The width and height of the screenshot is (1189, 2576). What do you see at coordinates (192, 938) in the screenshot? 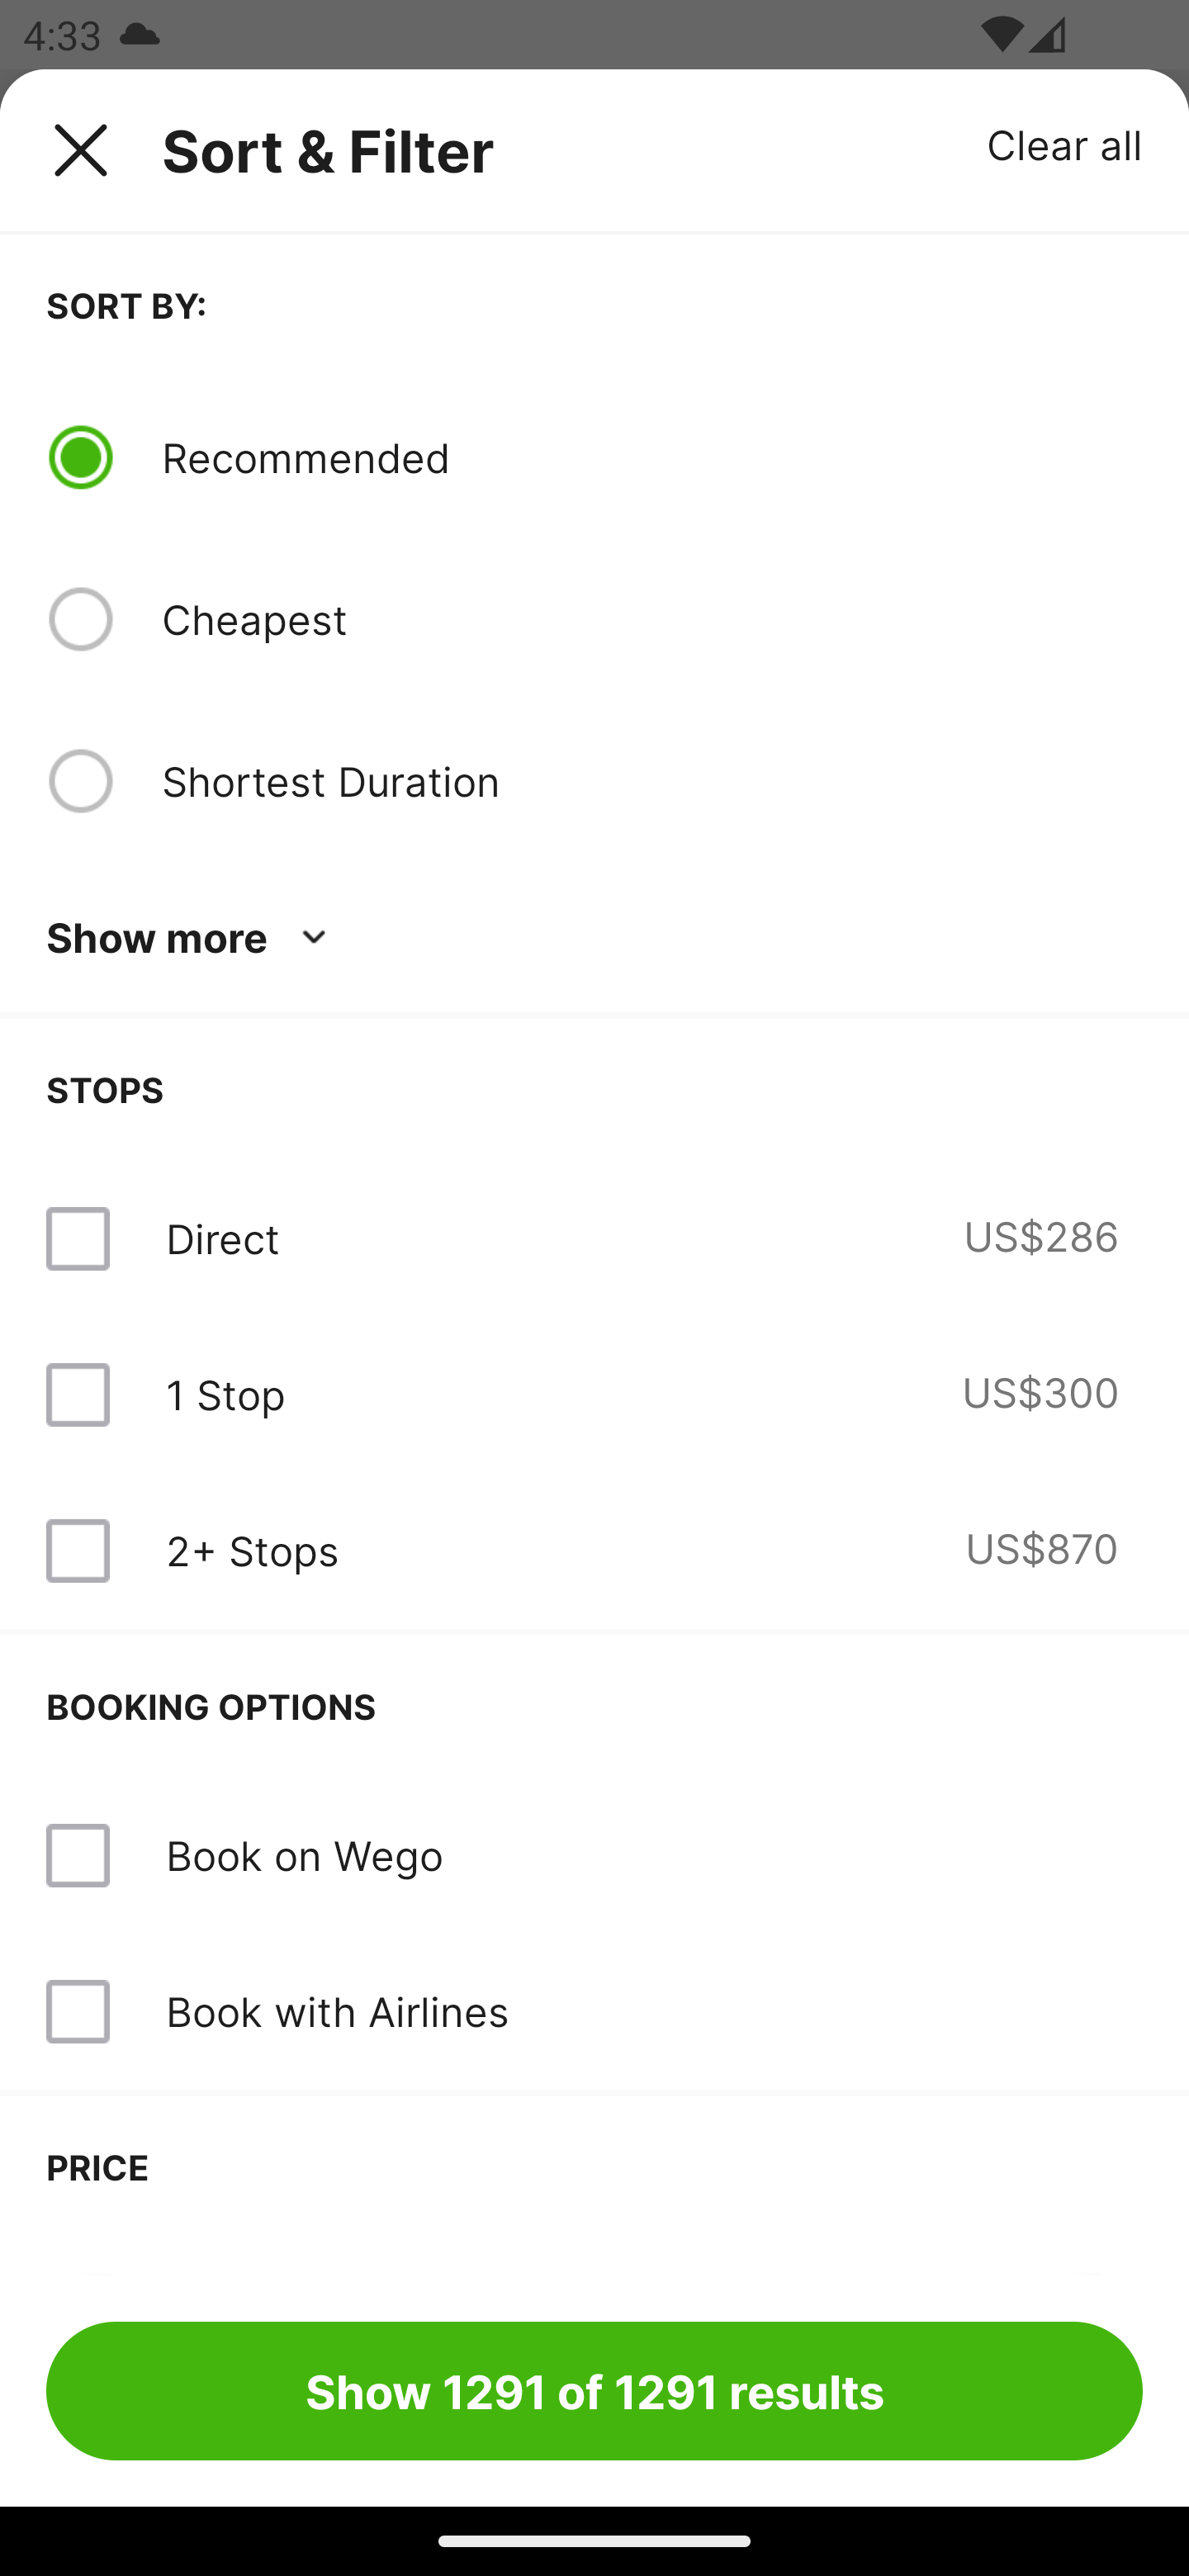
I see `Show more` at bounding box center [192, 938].